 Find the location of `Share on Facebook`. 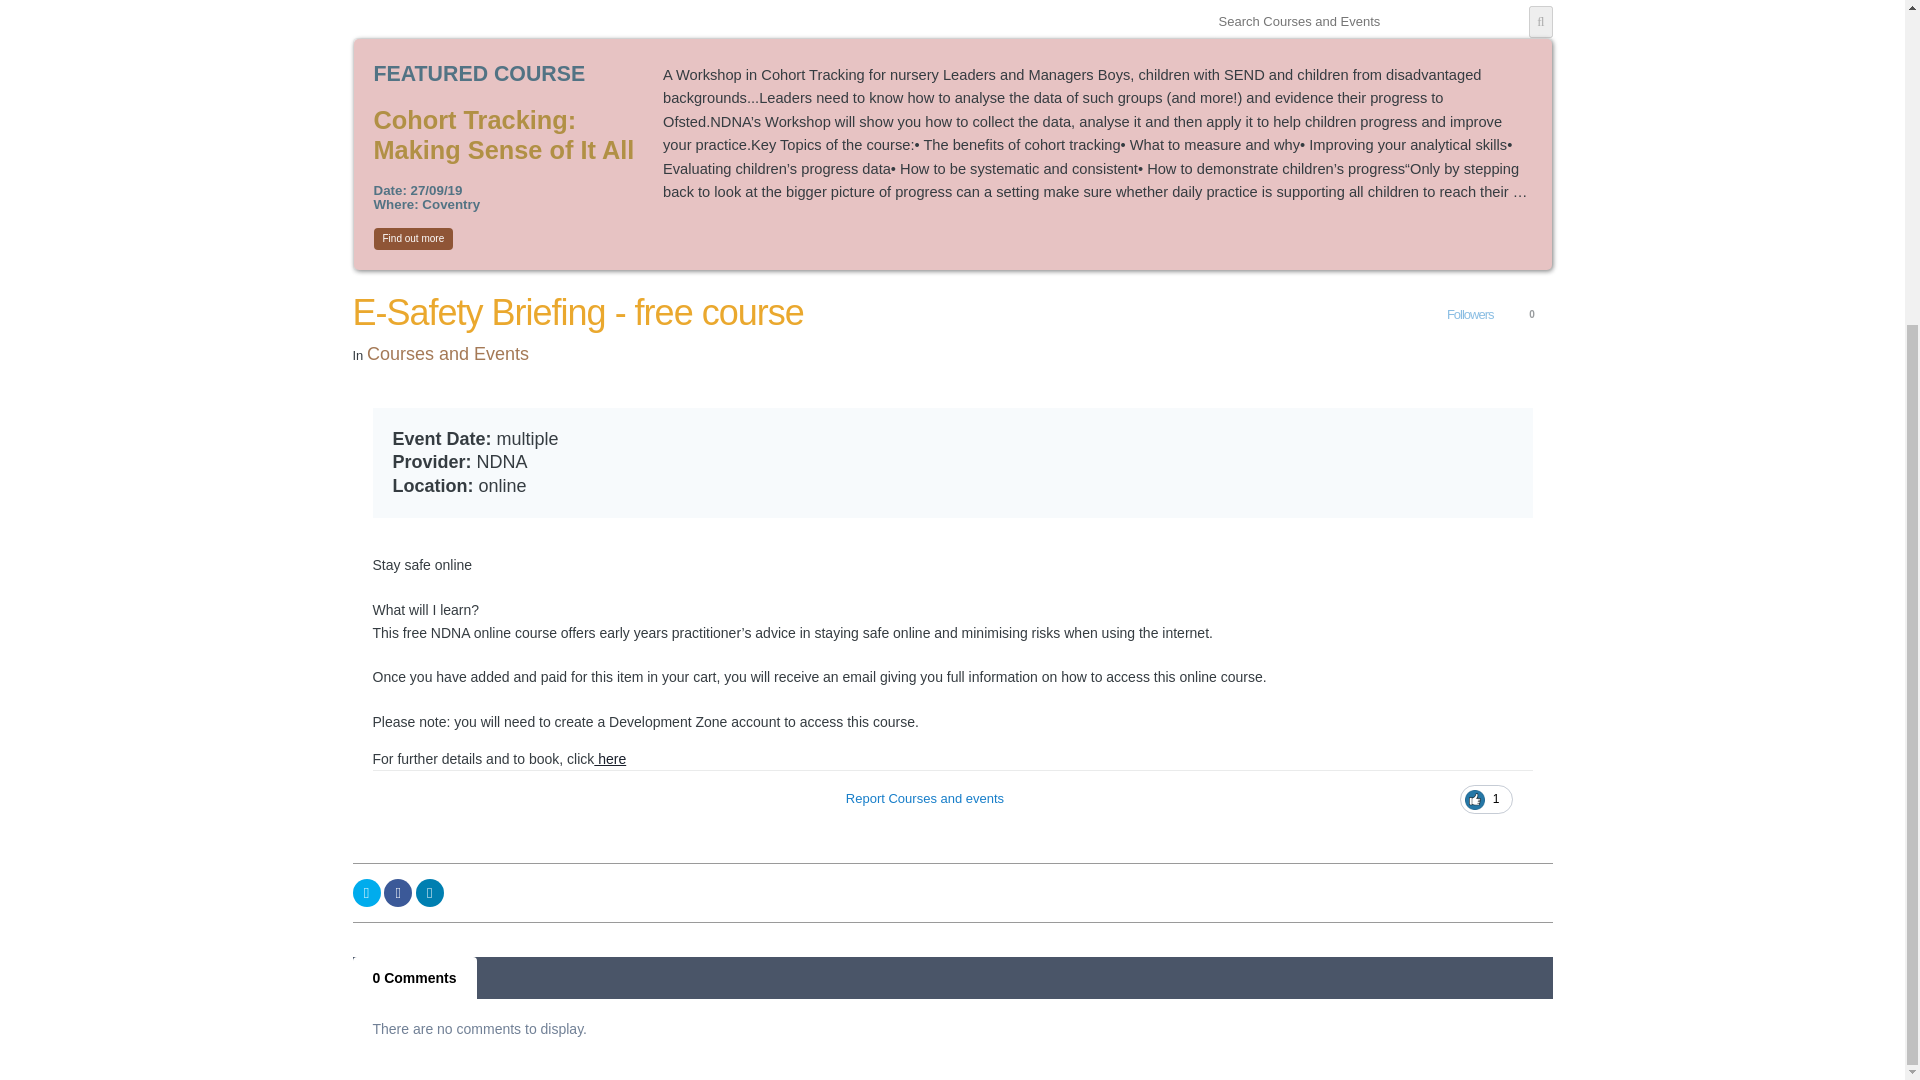

Share on Facebook is located at coordinates (398, 893).